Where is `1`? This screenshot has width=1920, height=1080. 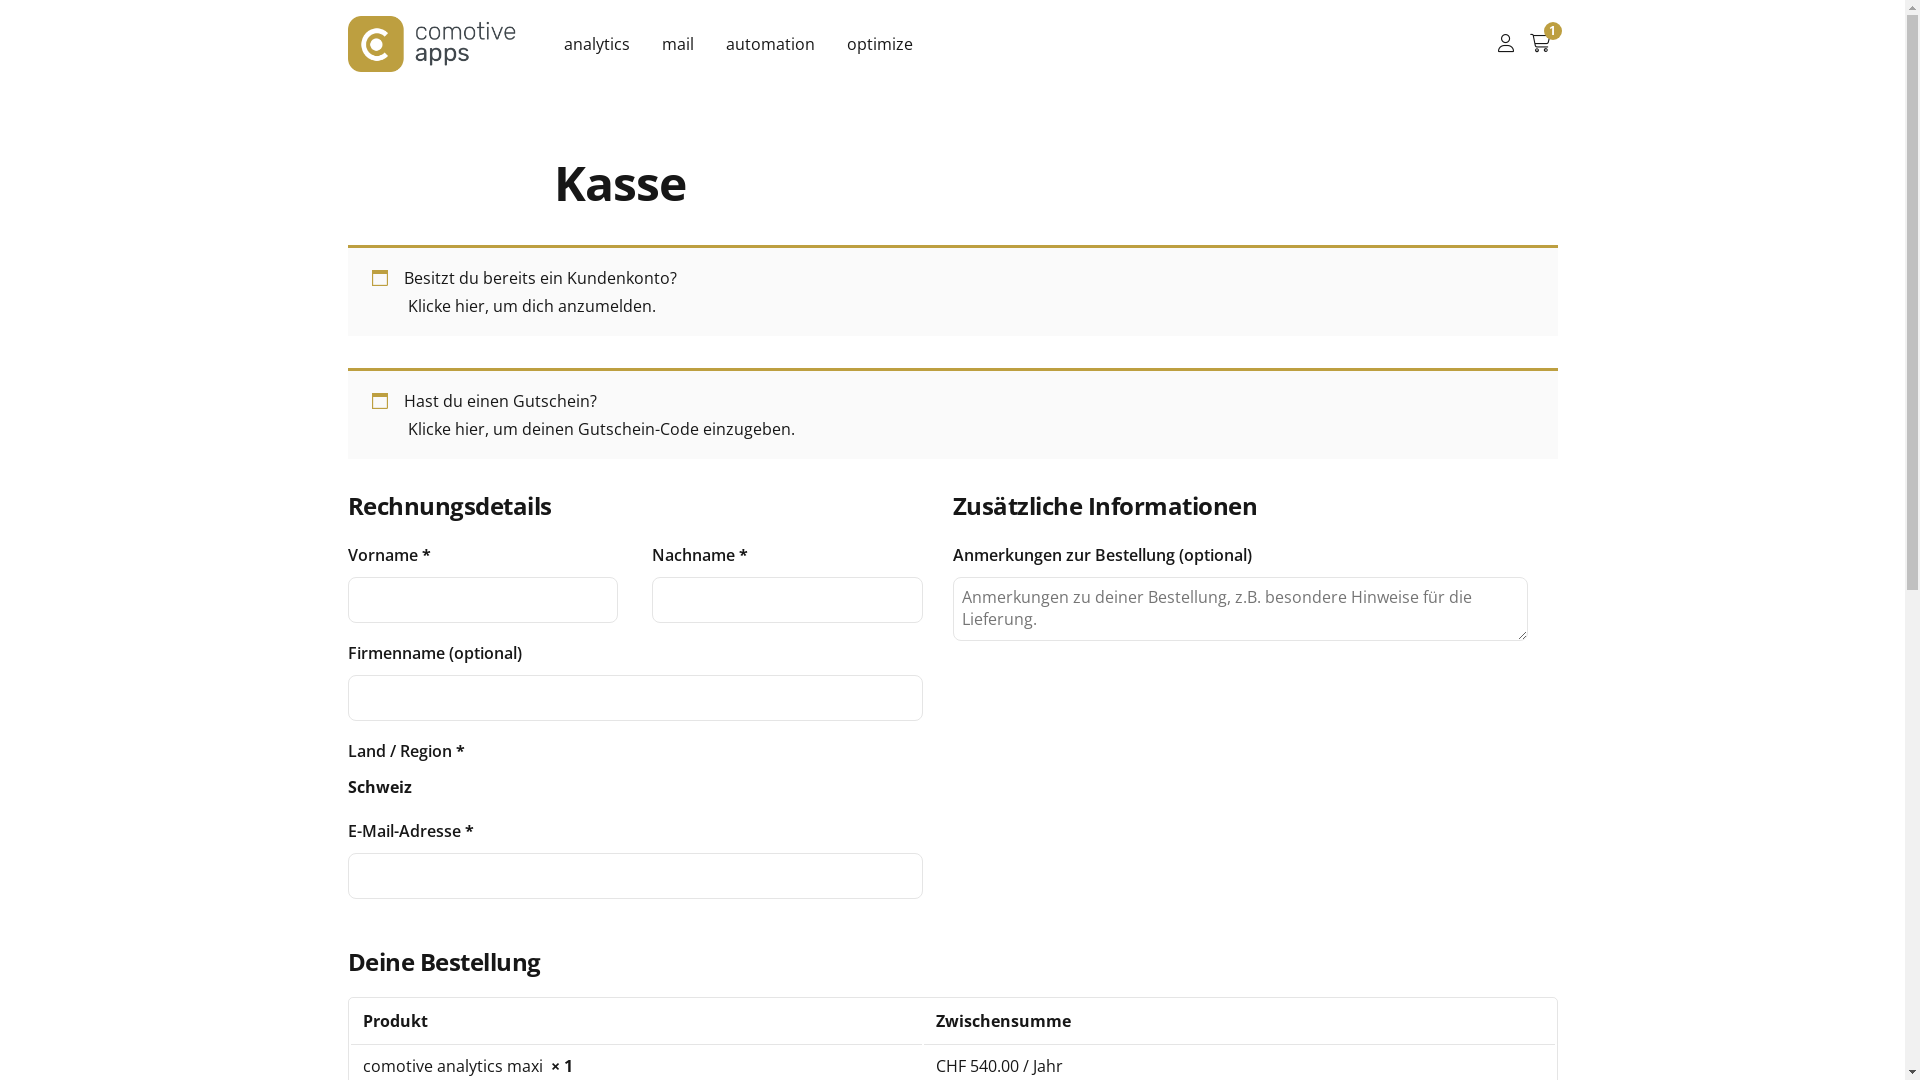 1 is located at coordinates (1540, 43).